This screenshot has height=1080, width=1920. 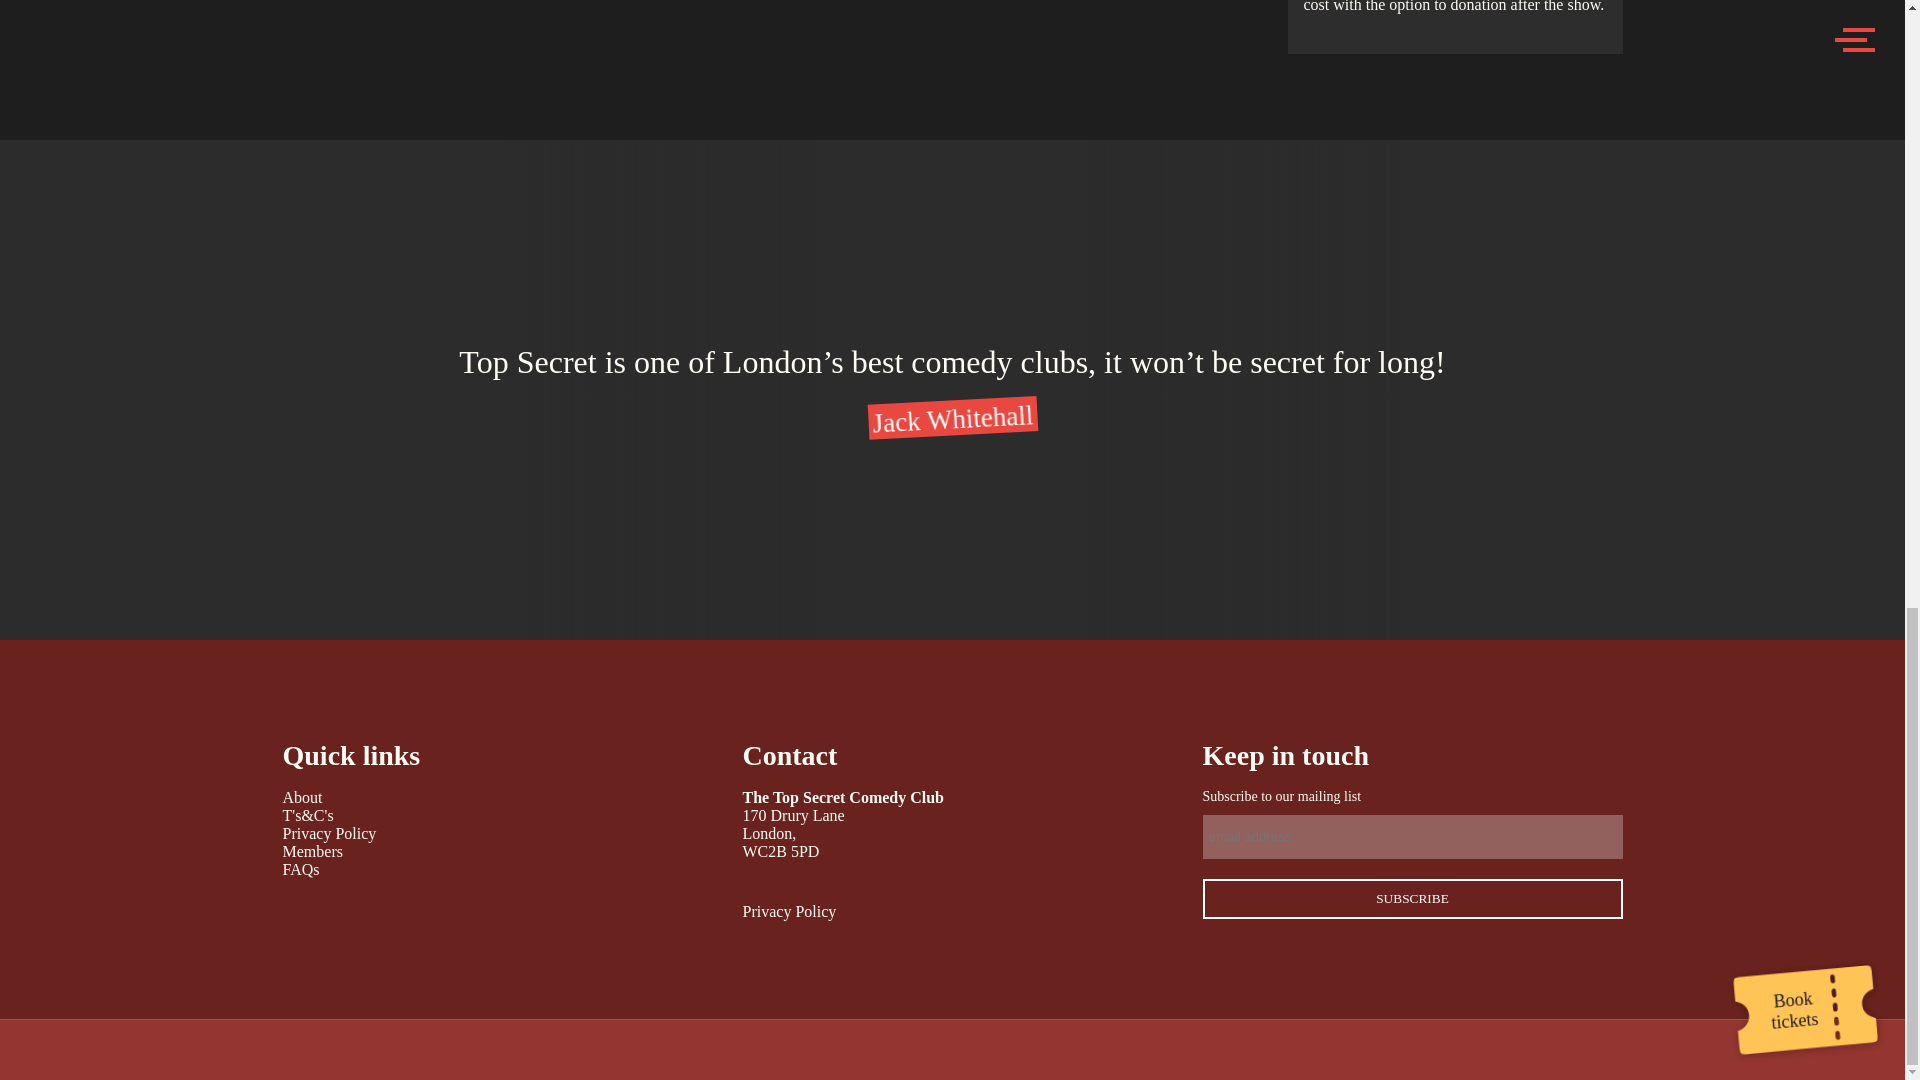 What do you see at coordinates (302, 797) in the screenshot?
I see `About` at bounding box center [302, 797].